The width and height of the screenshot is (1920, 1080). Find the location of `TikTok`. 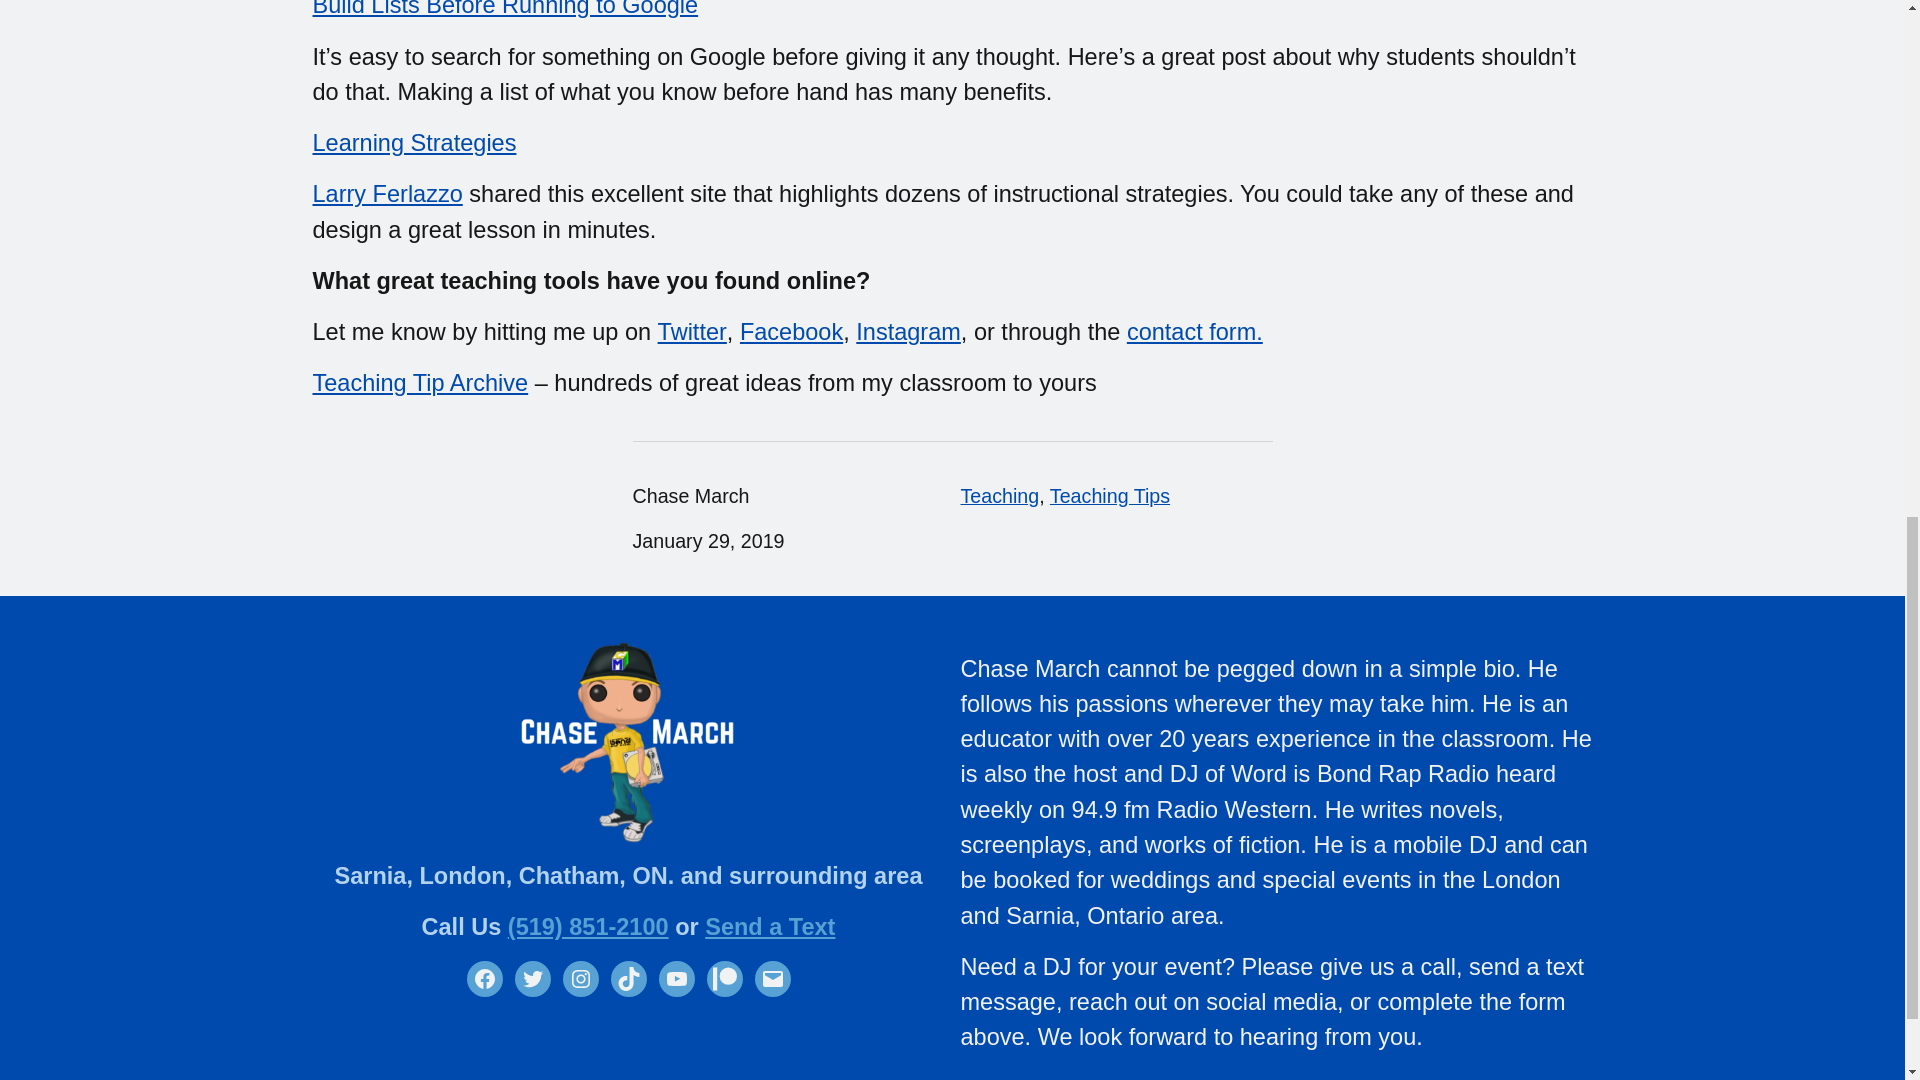

TikTok is located at coordinates (628, 978).